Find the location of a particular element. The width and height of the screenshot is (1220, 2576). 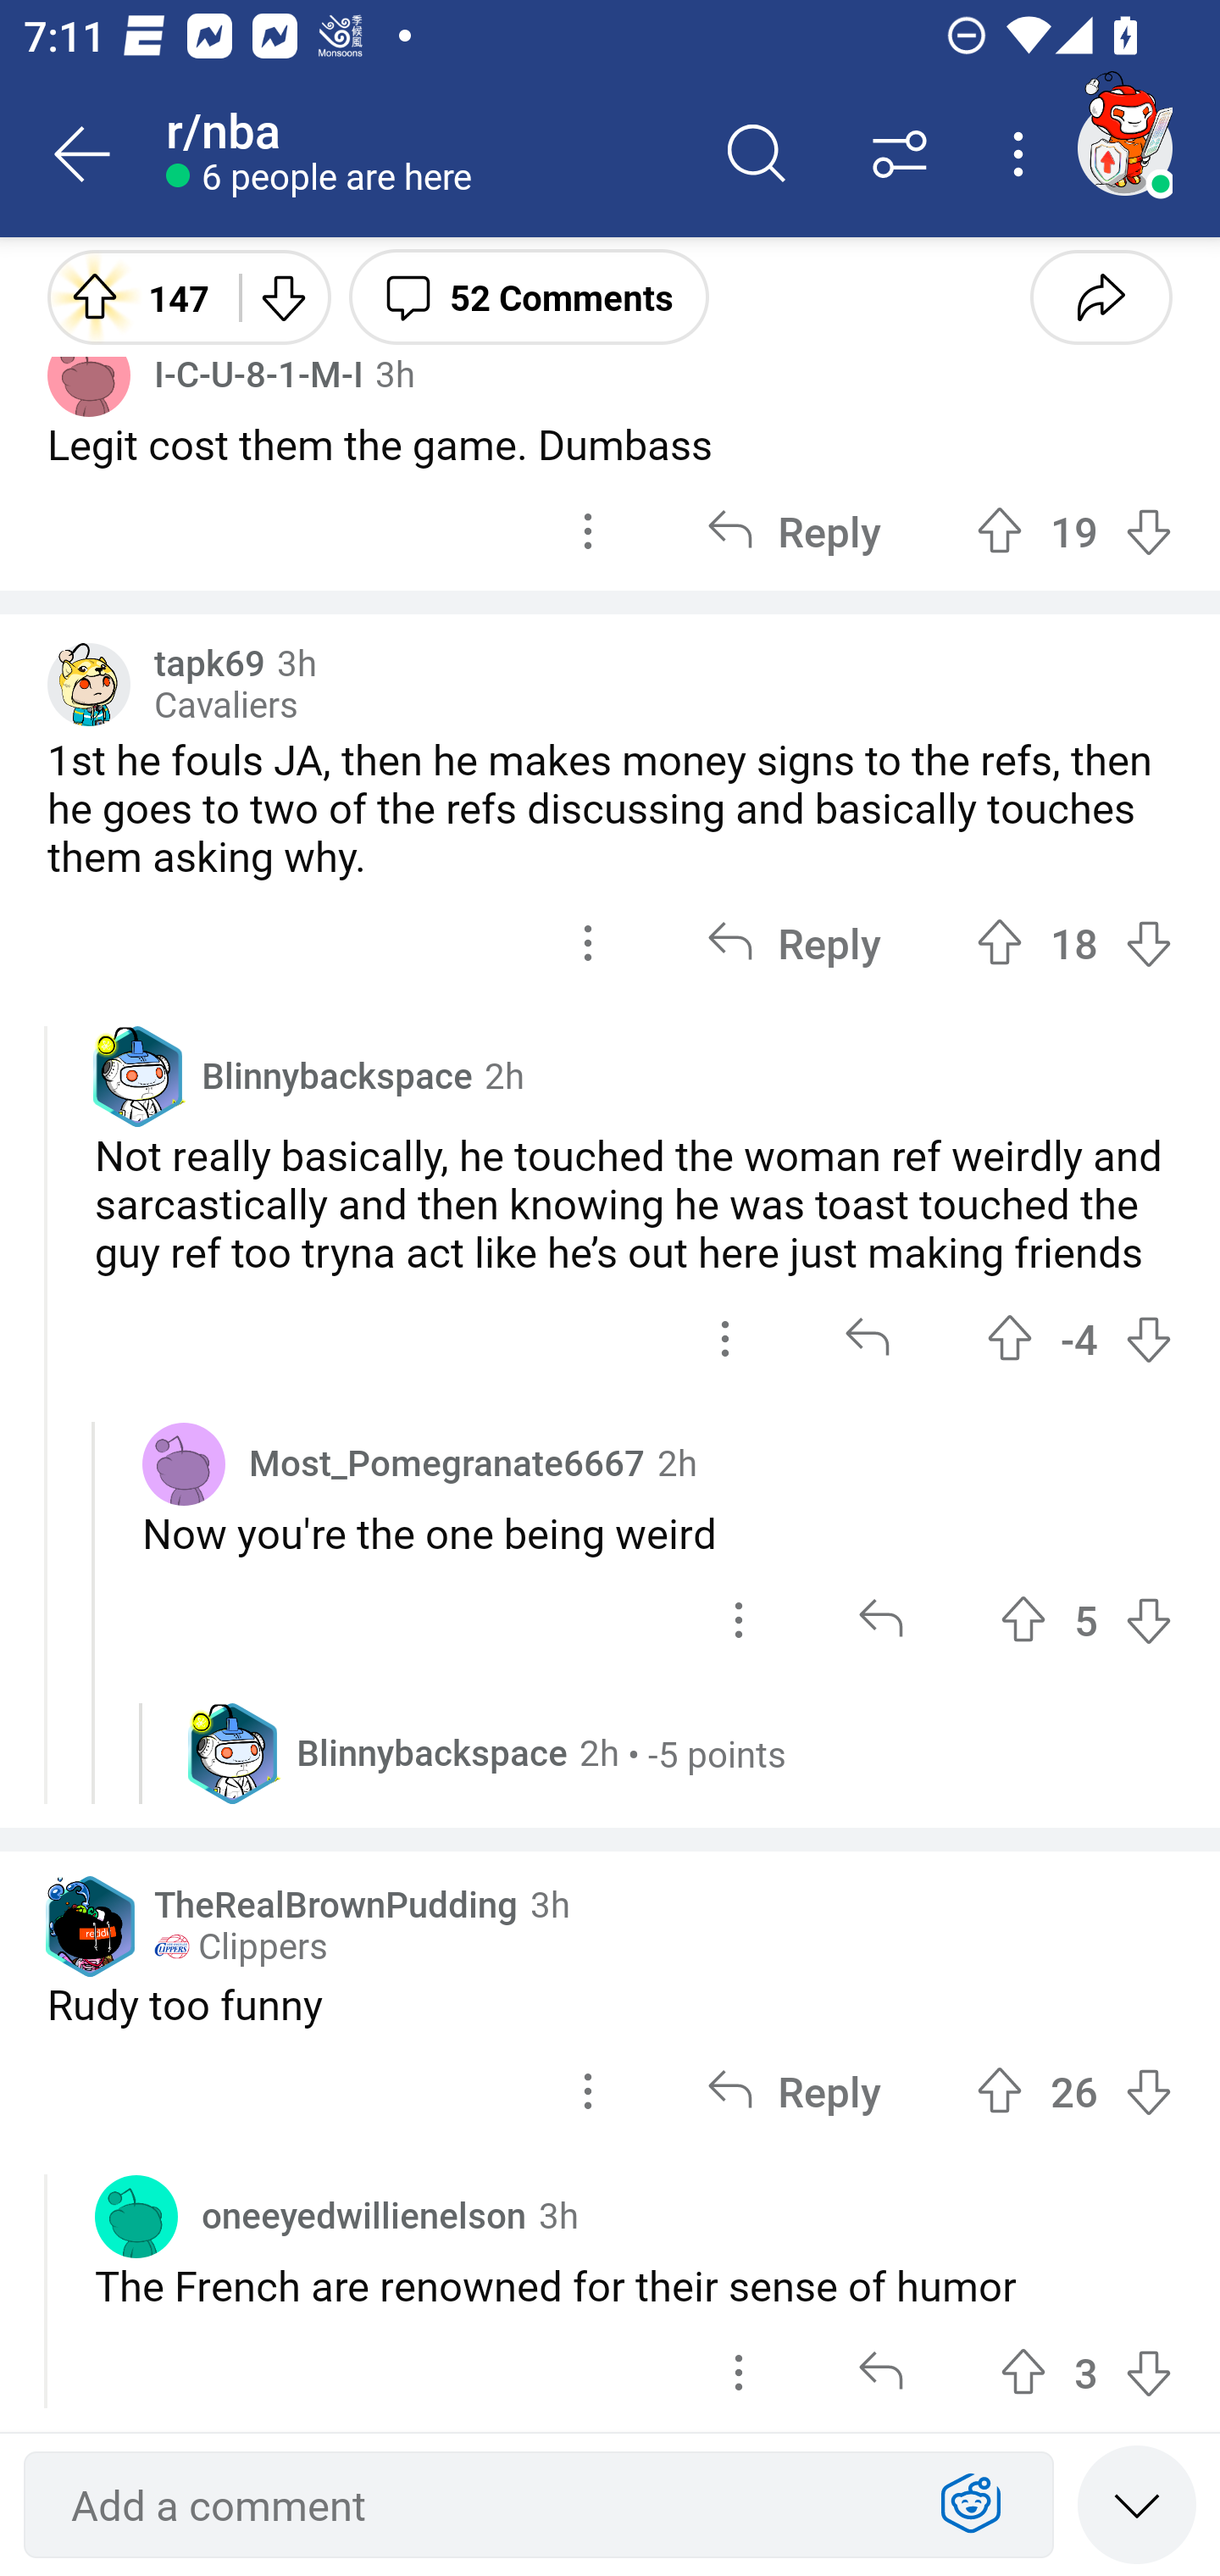

Upvote 18 18 votes Downvote is located at coordinates (1074, 942).